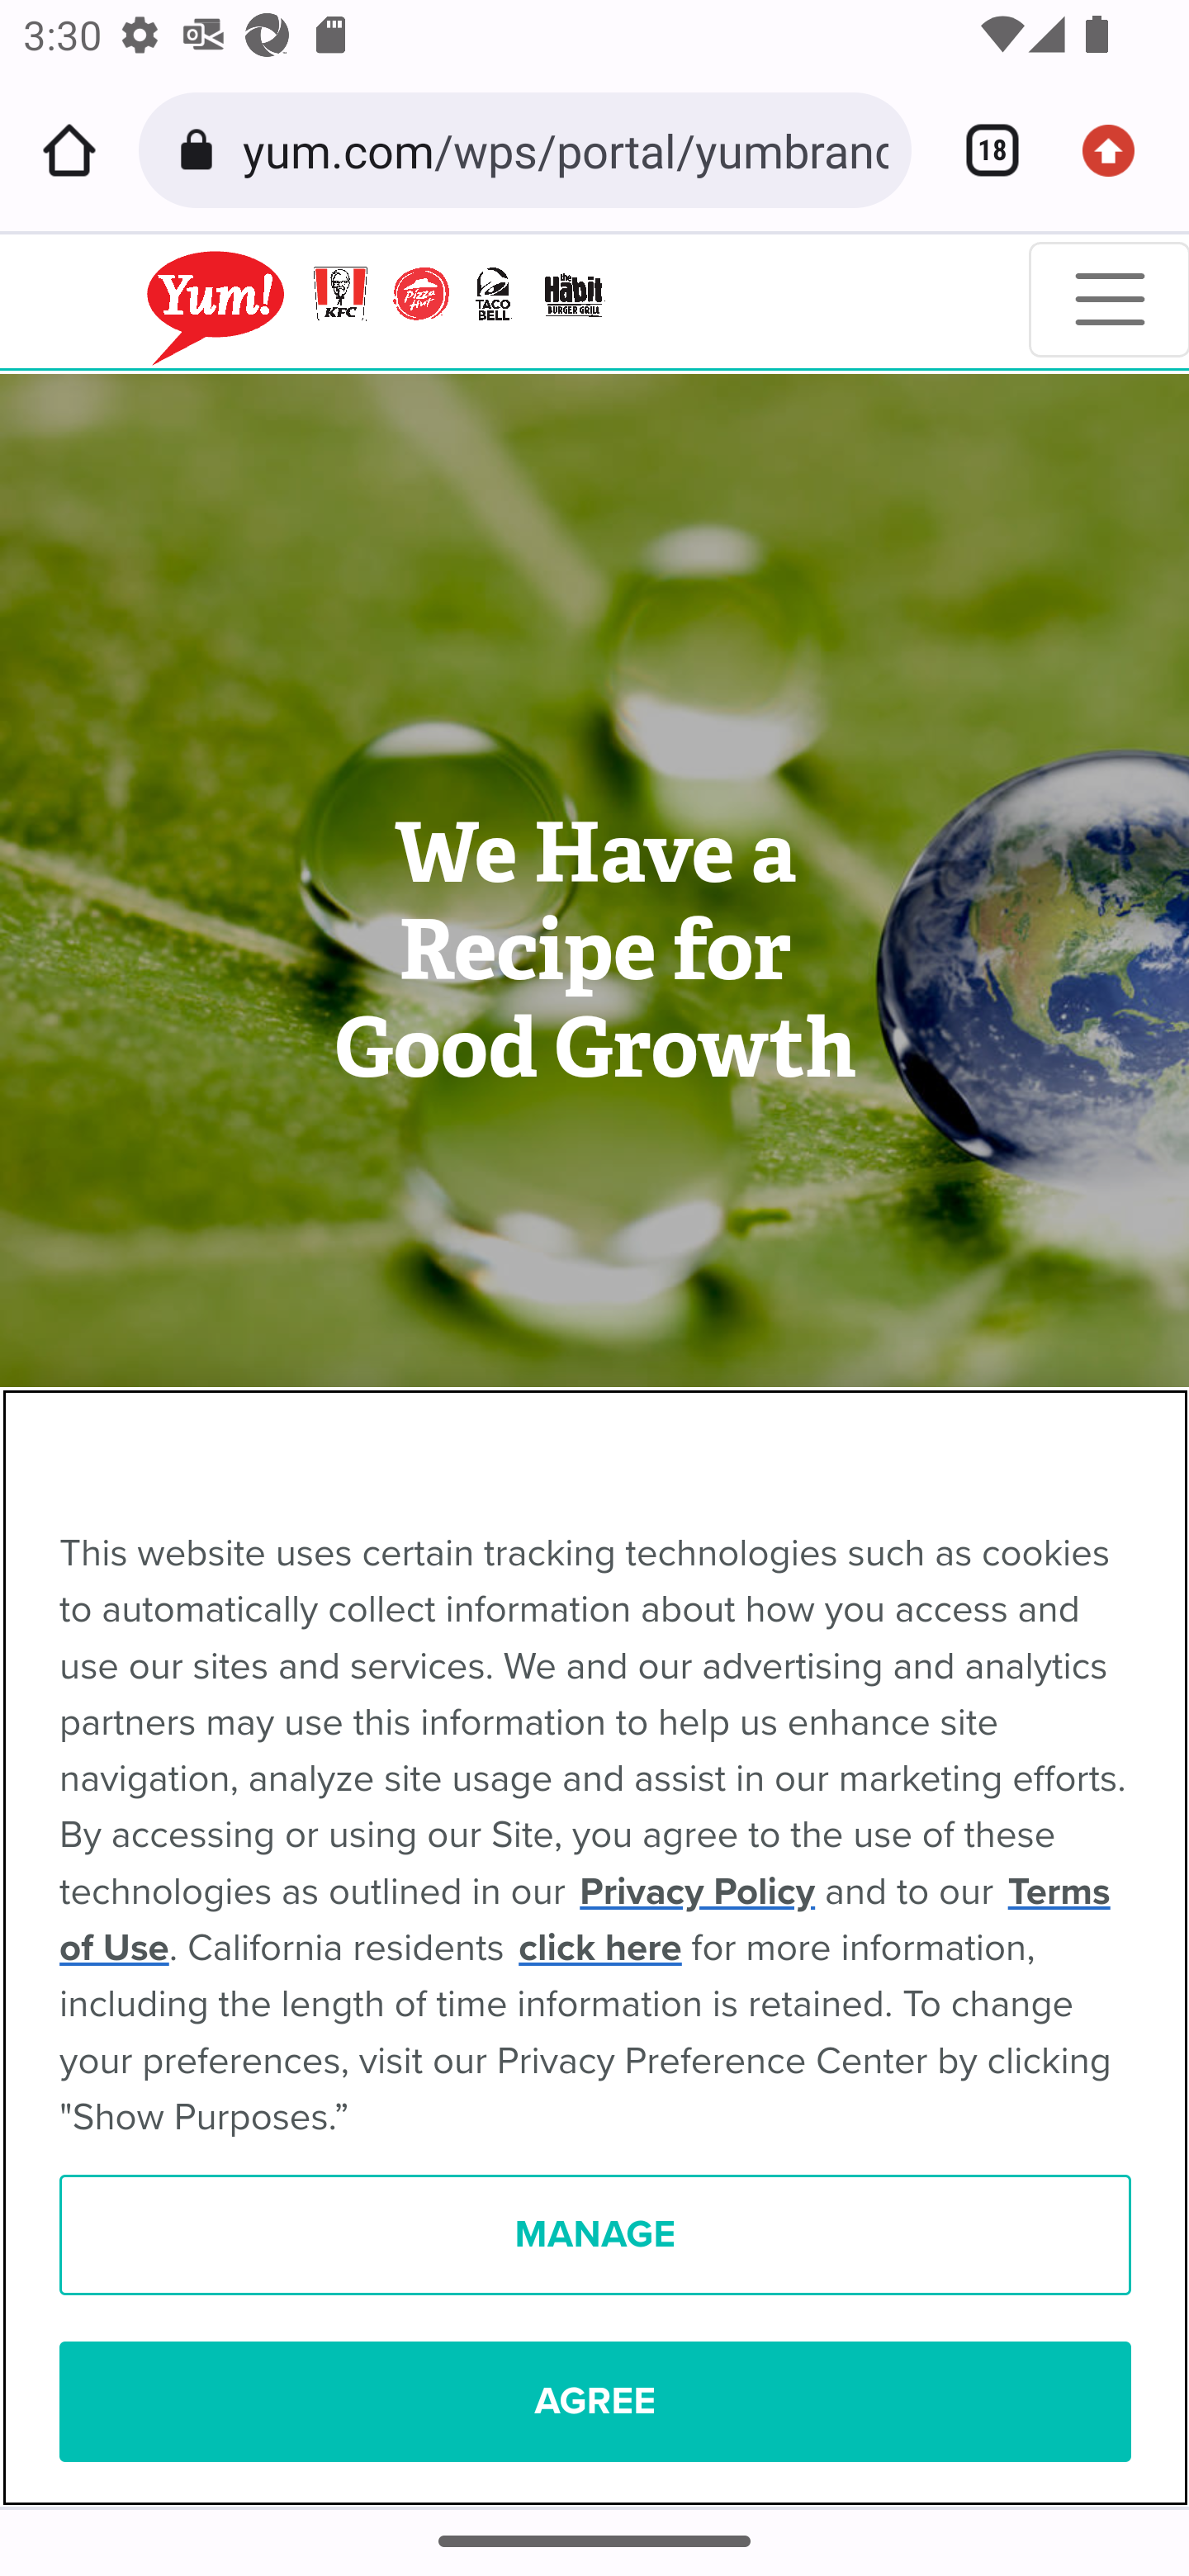 The width and height of the screenshot is (1189, 2576). I want to click on Connection is secure, so click(201, 150).